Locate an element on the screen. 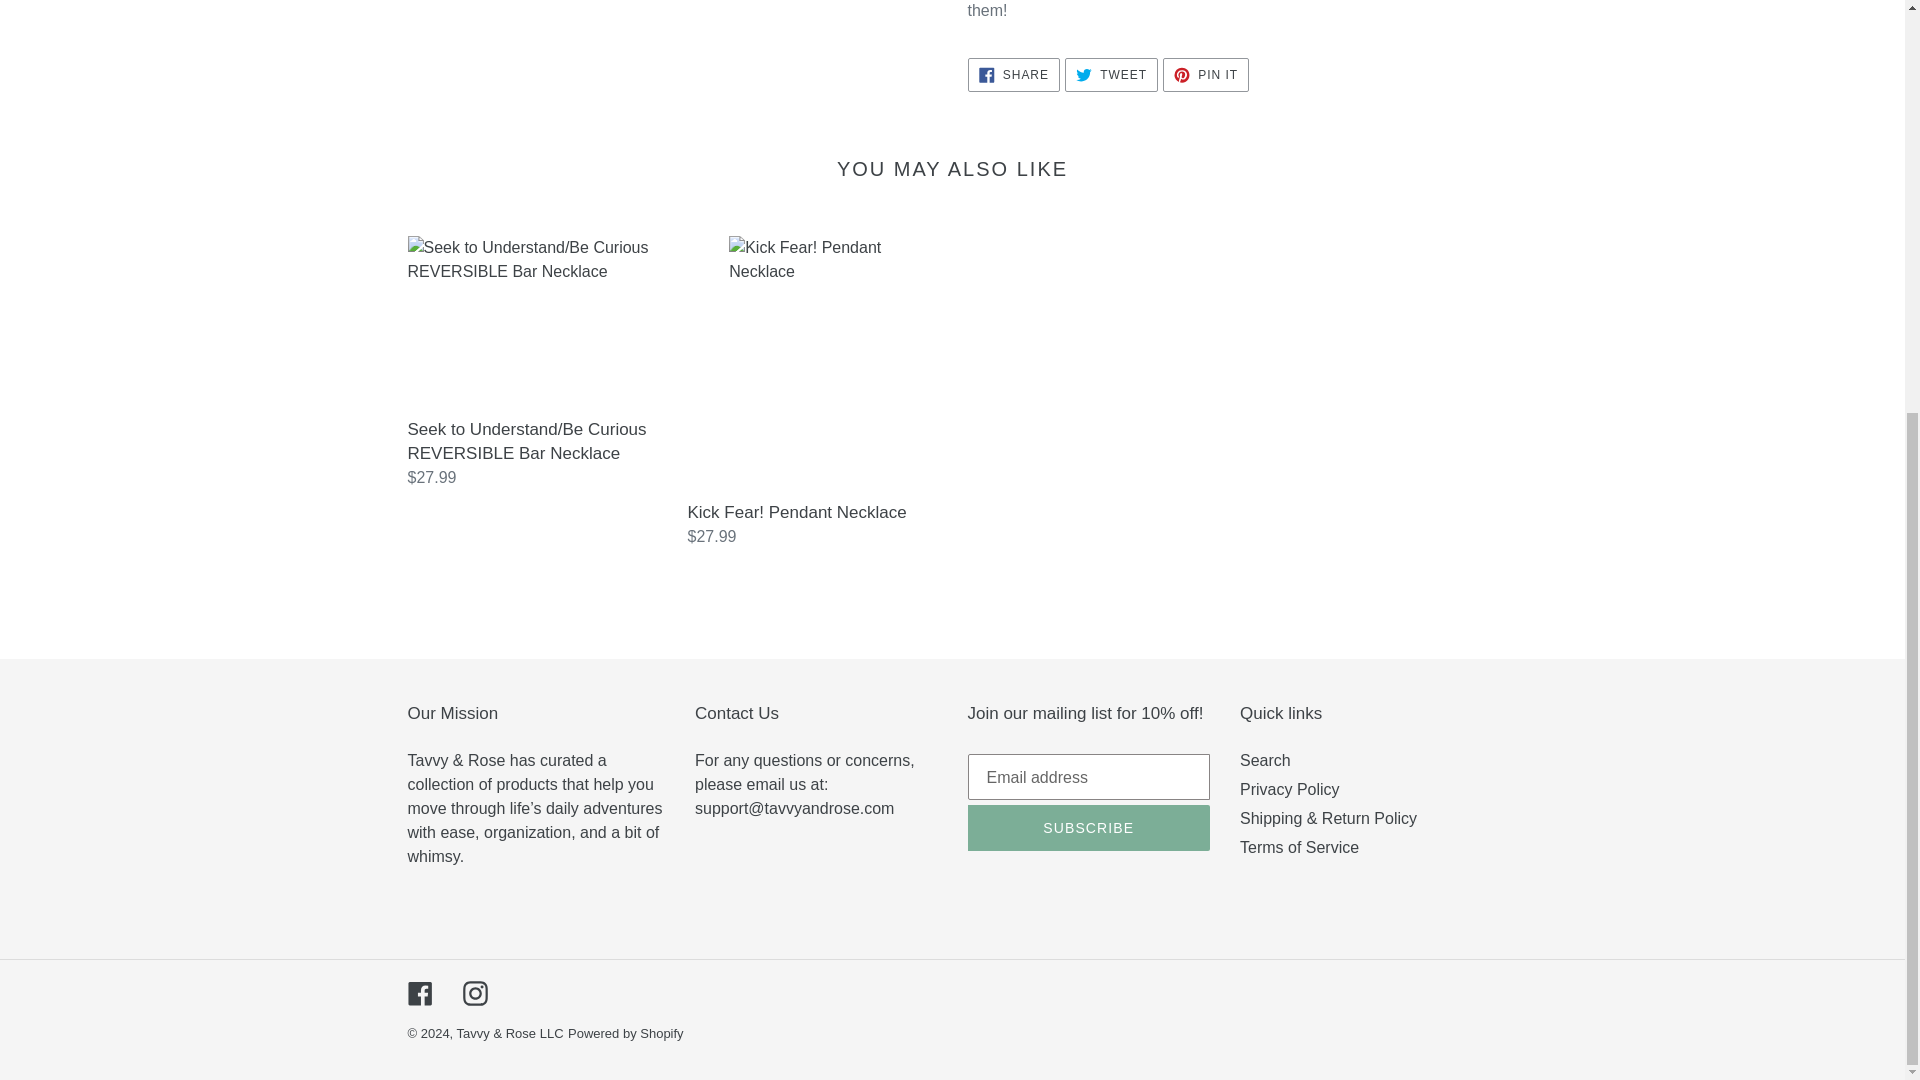 This screenshot has width=1920, height=1080. SUBSCRIBE is located at coordinates (1290, 789).